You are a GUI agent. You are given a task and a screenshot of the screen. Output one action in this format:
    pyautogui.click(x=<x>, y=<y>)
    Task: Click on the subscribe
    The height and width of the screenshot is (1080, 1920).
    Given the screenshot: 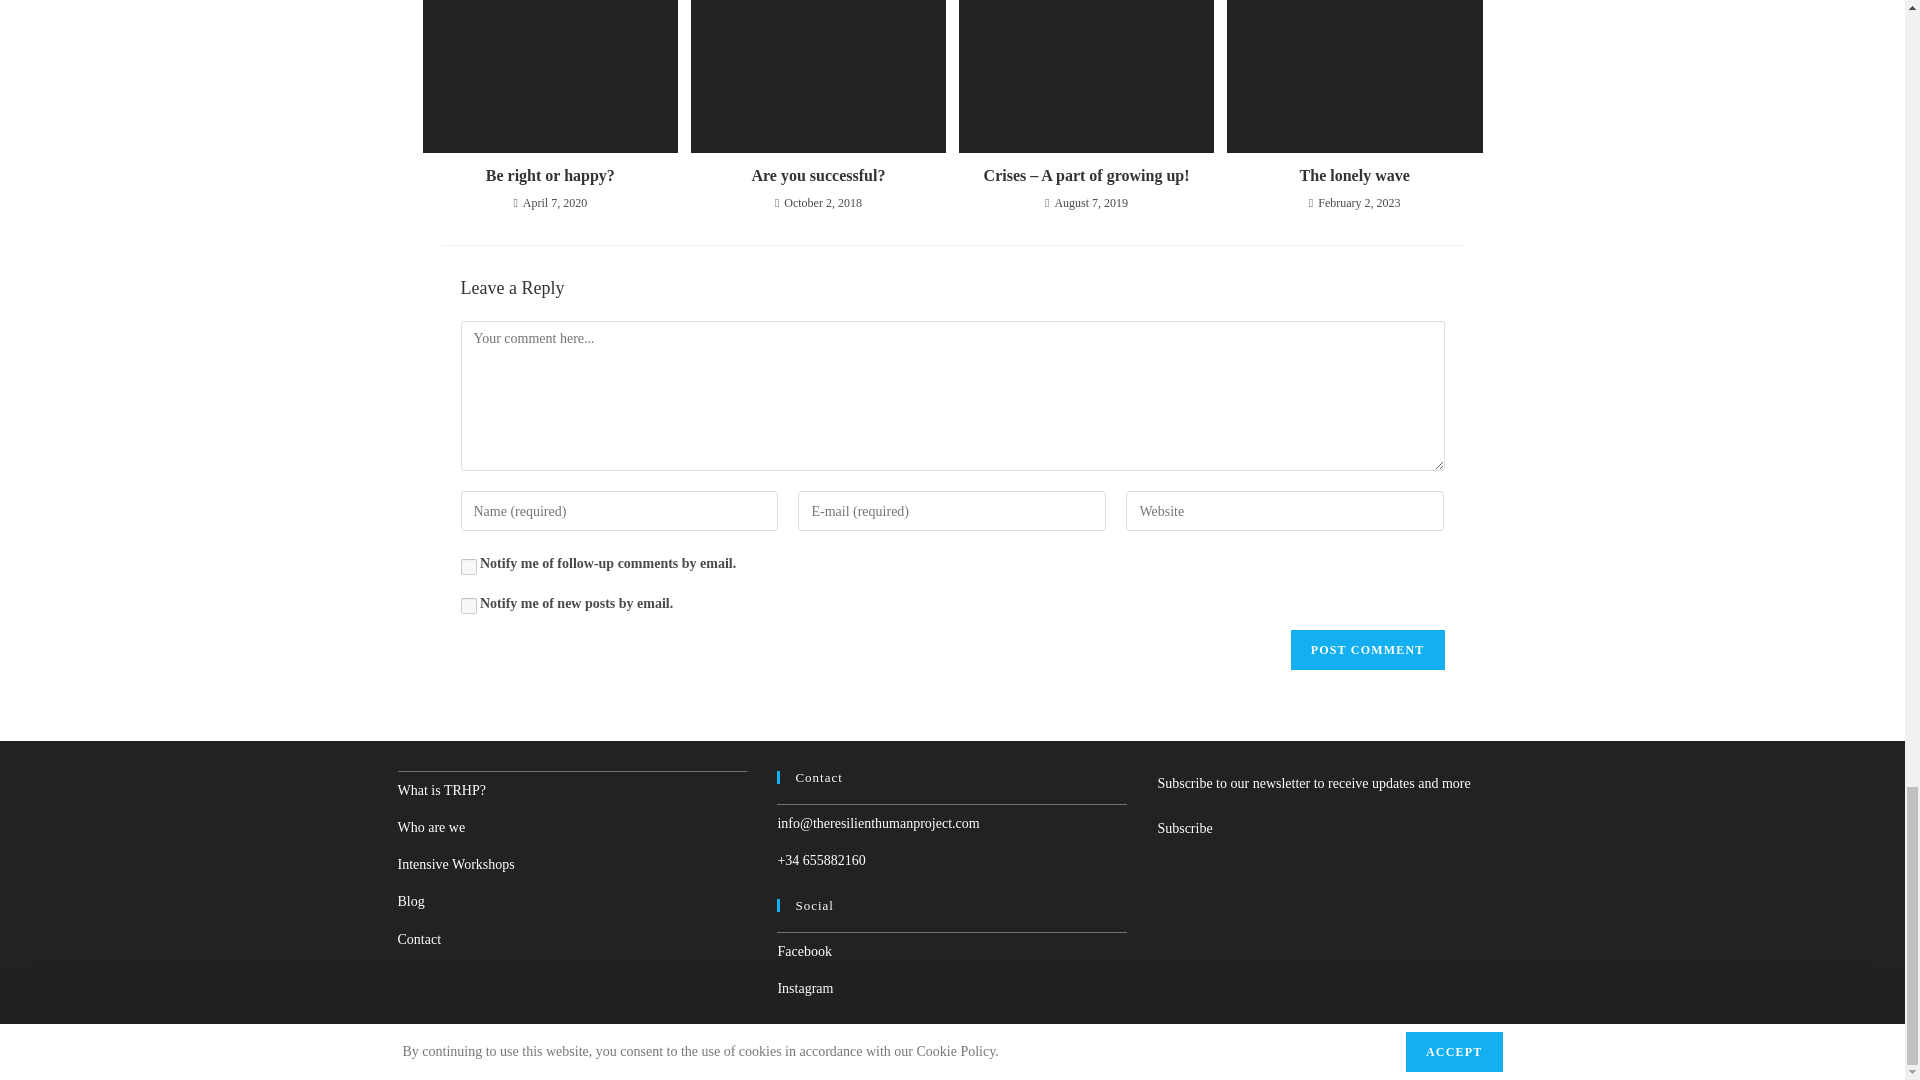 What is the action you would take?
    pyautogui.click(x=468, y=606)
    